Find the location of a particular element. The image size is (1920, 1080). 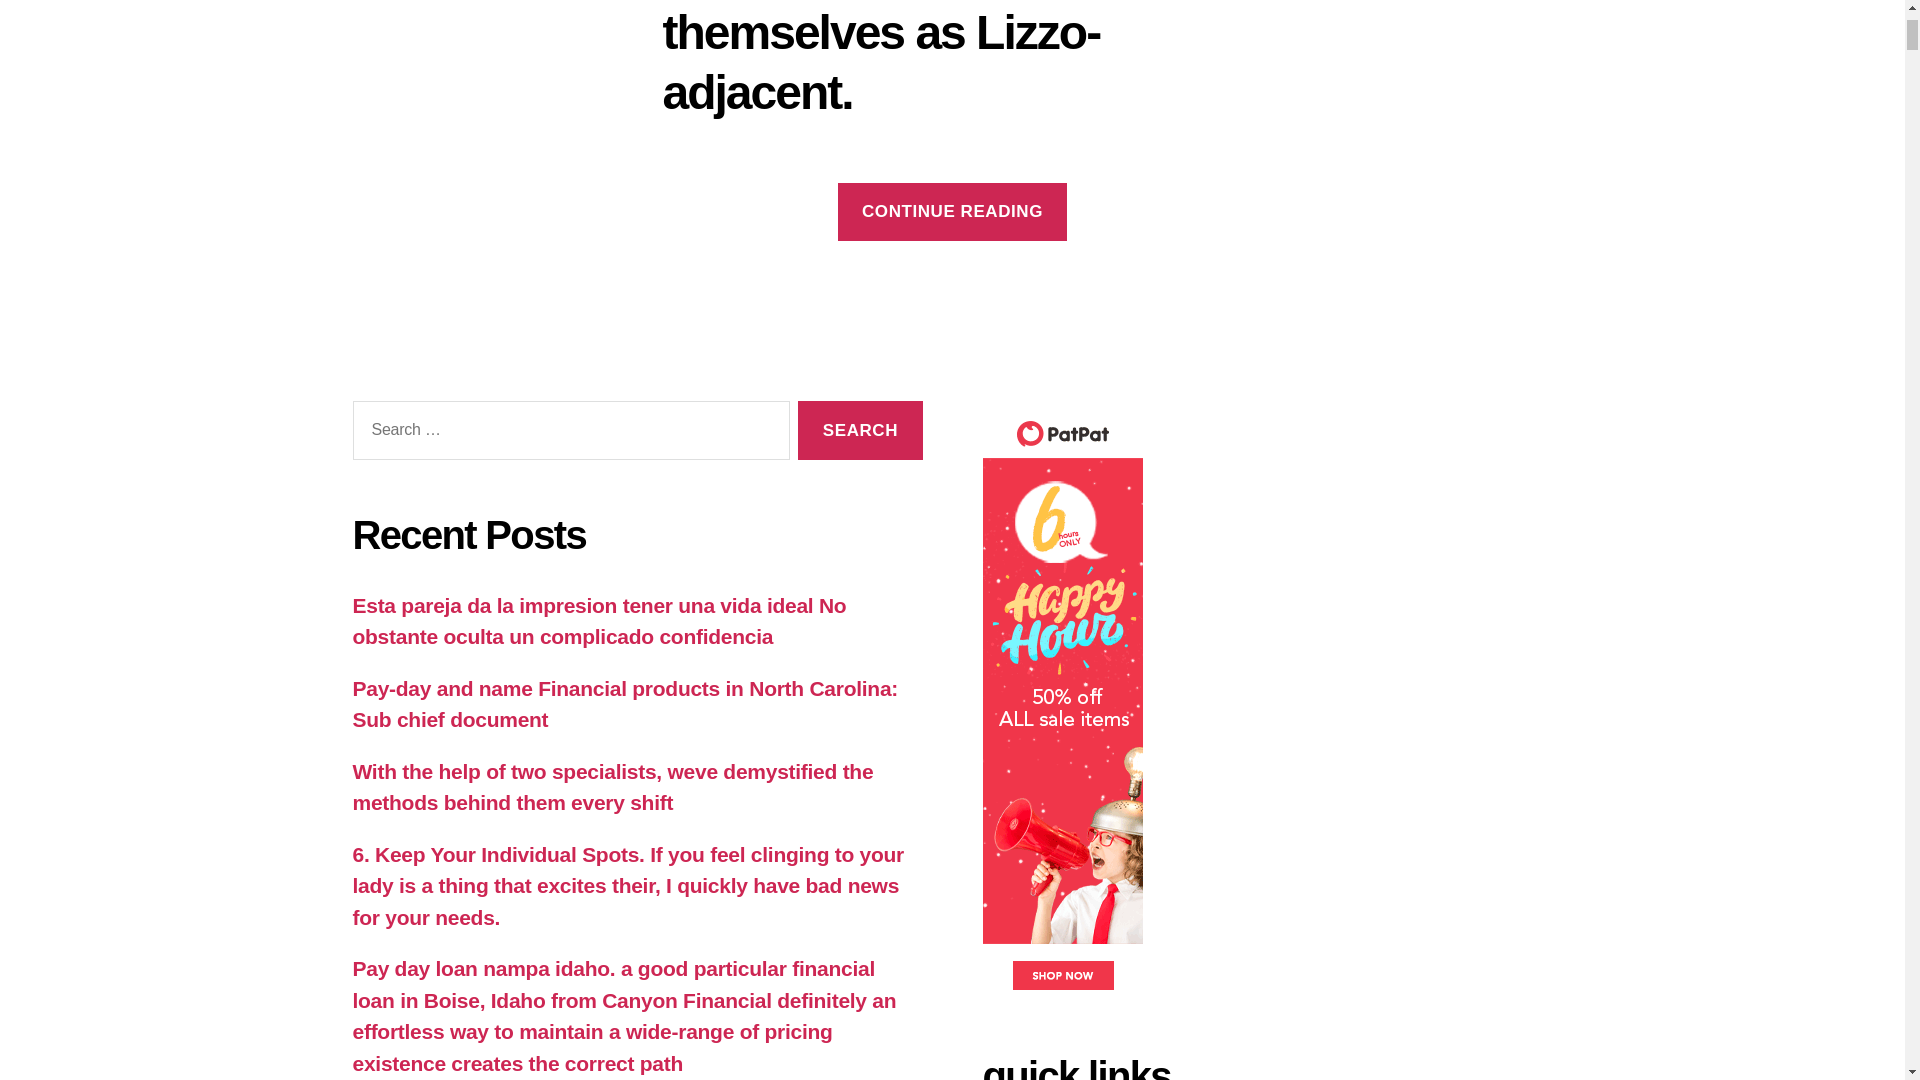

Search is located at coordinates (860, 430).